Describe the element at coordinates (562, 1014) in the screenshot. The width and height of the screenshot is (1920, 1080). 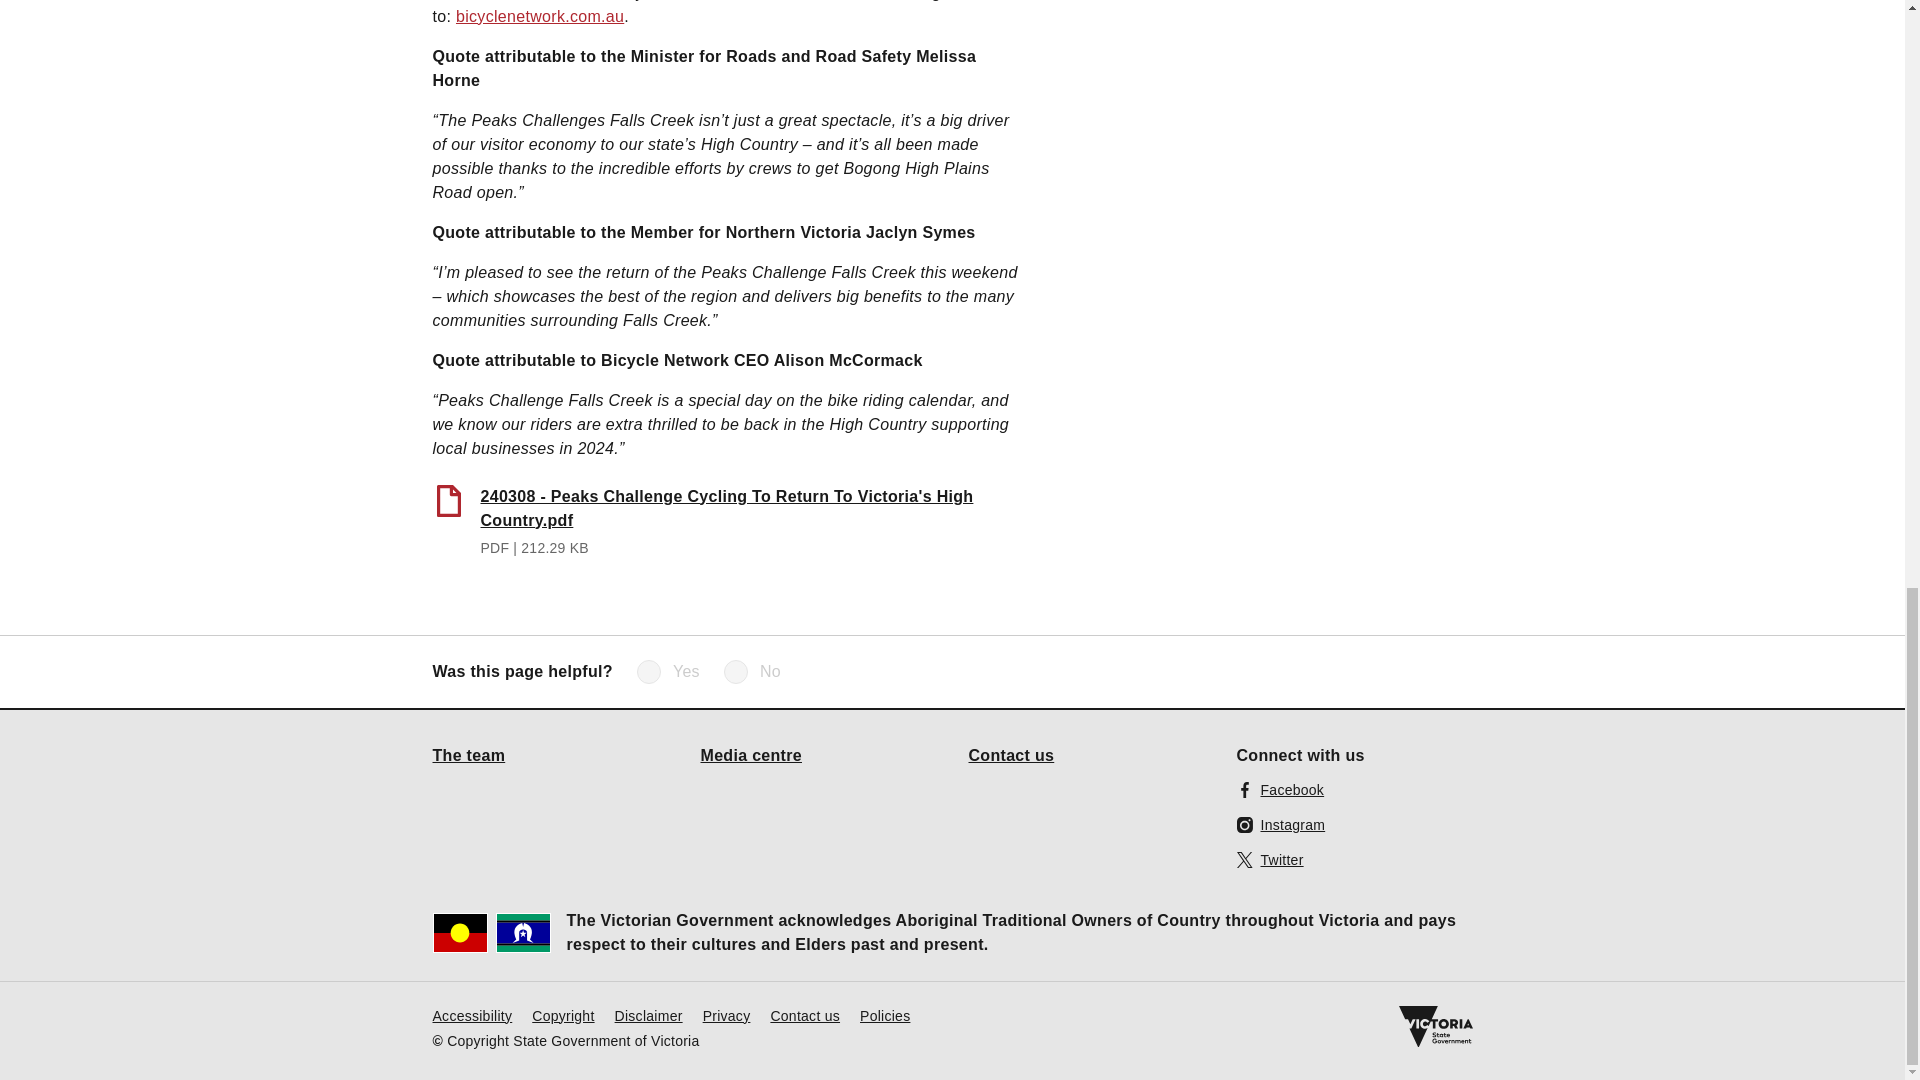
I see `Copyright` at that location.